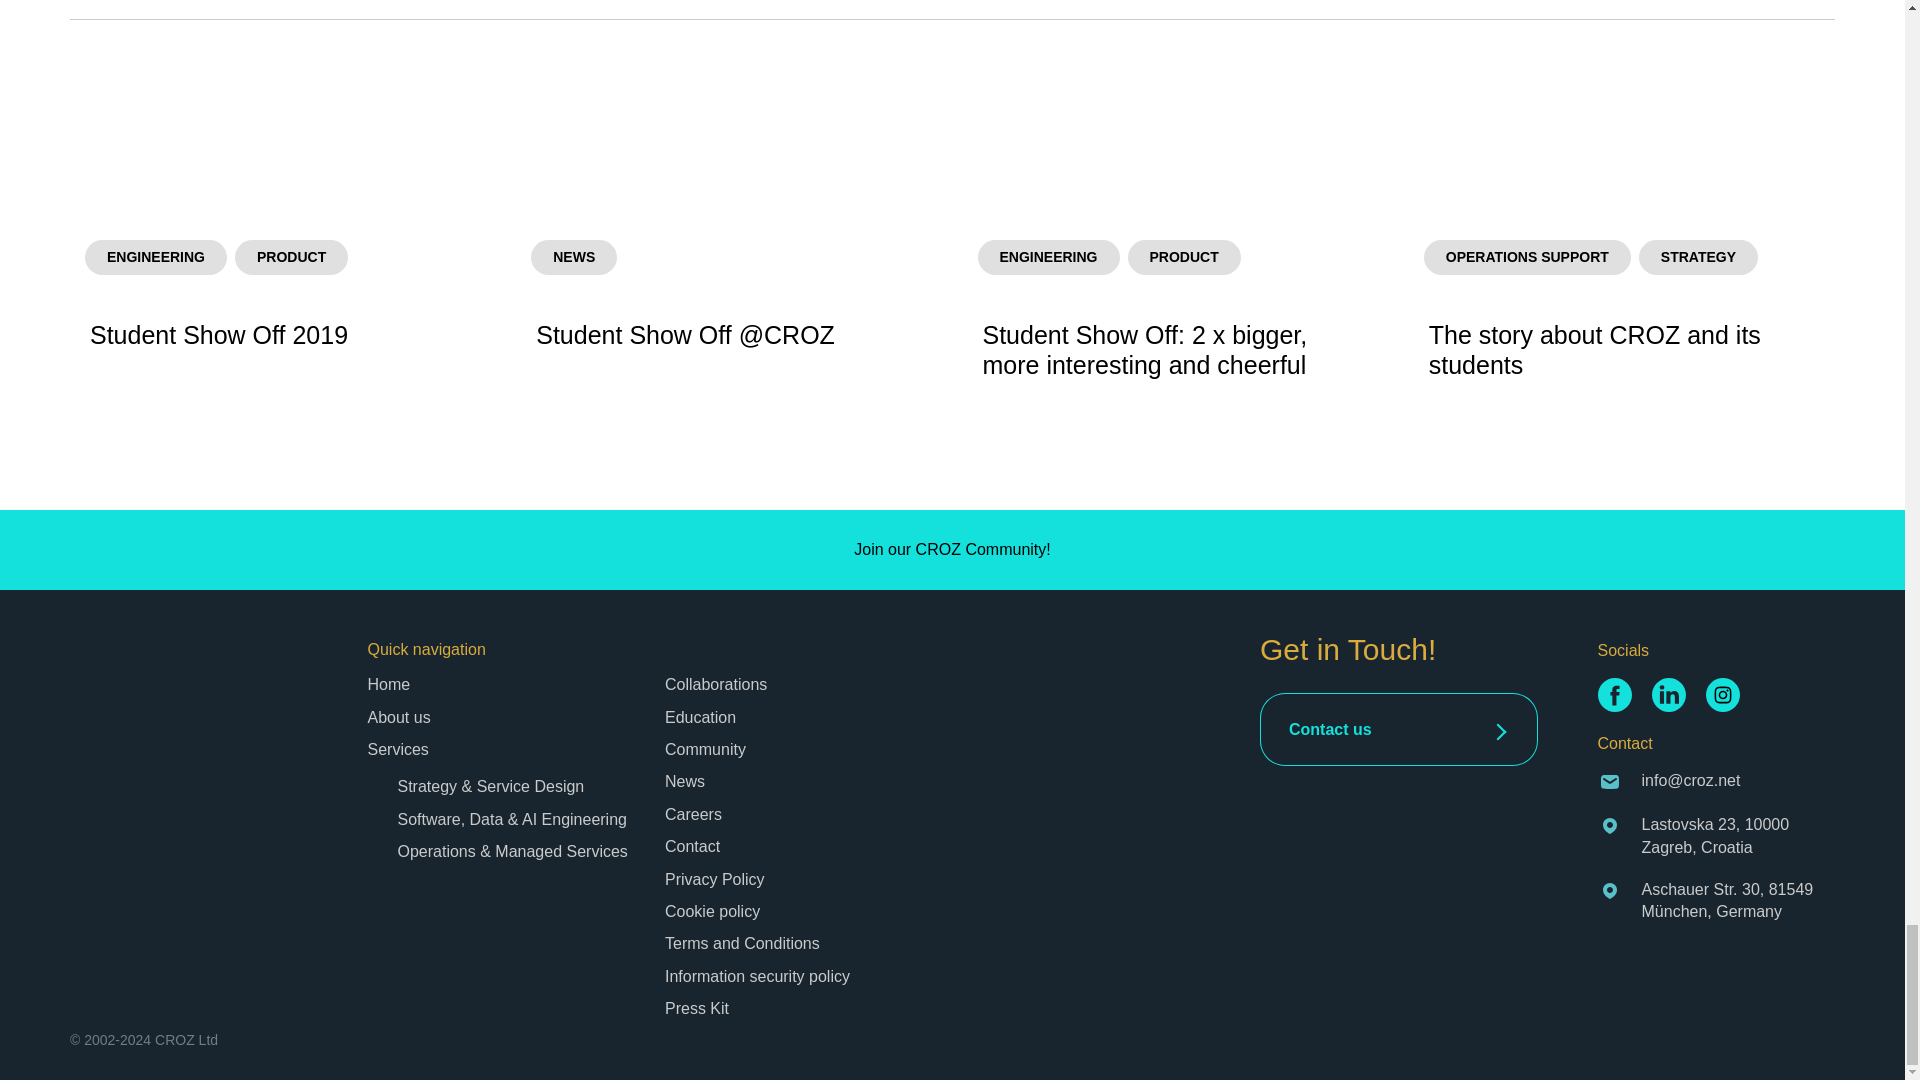 The width and height of the screenshot is (1920, 1080). Describe the element at coordinates (952, 550) in the screenshot. I see `Join our CROZ Community!` at that location.